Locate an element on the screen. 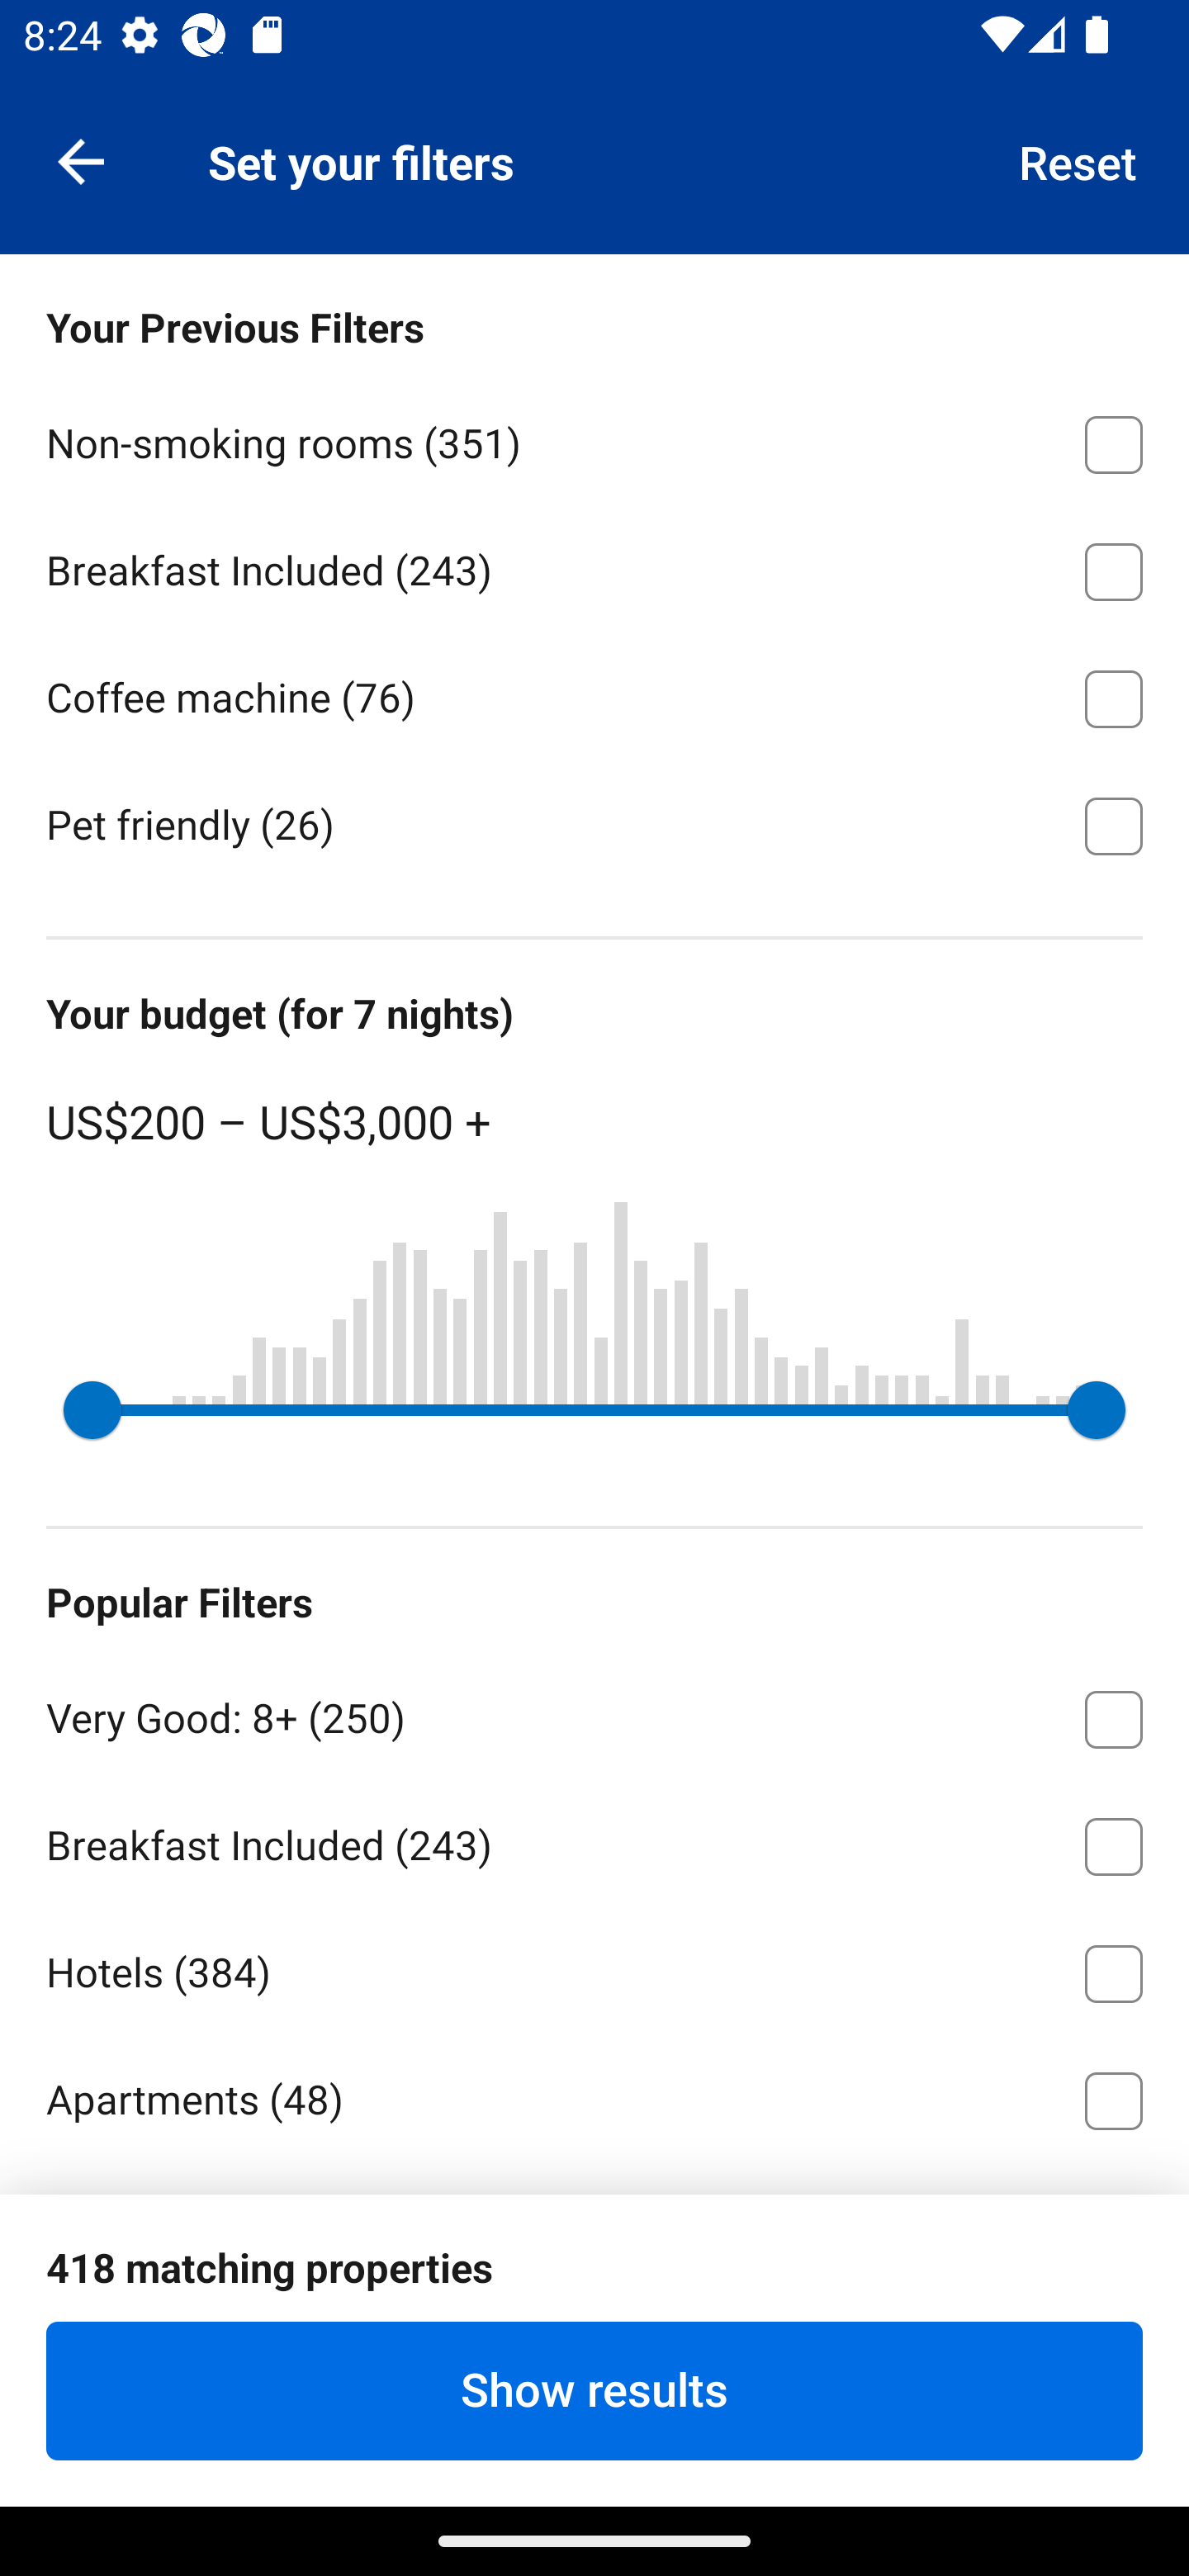 This screenshot has width=1189, height=2576. Non-smoking rooms ⁦(351) is located at coordinates (594, 439).